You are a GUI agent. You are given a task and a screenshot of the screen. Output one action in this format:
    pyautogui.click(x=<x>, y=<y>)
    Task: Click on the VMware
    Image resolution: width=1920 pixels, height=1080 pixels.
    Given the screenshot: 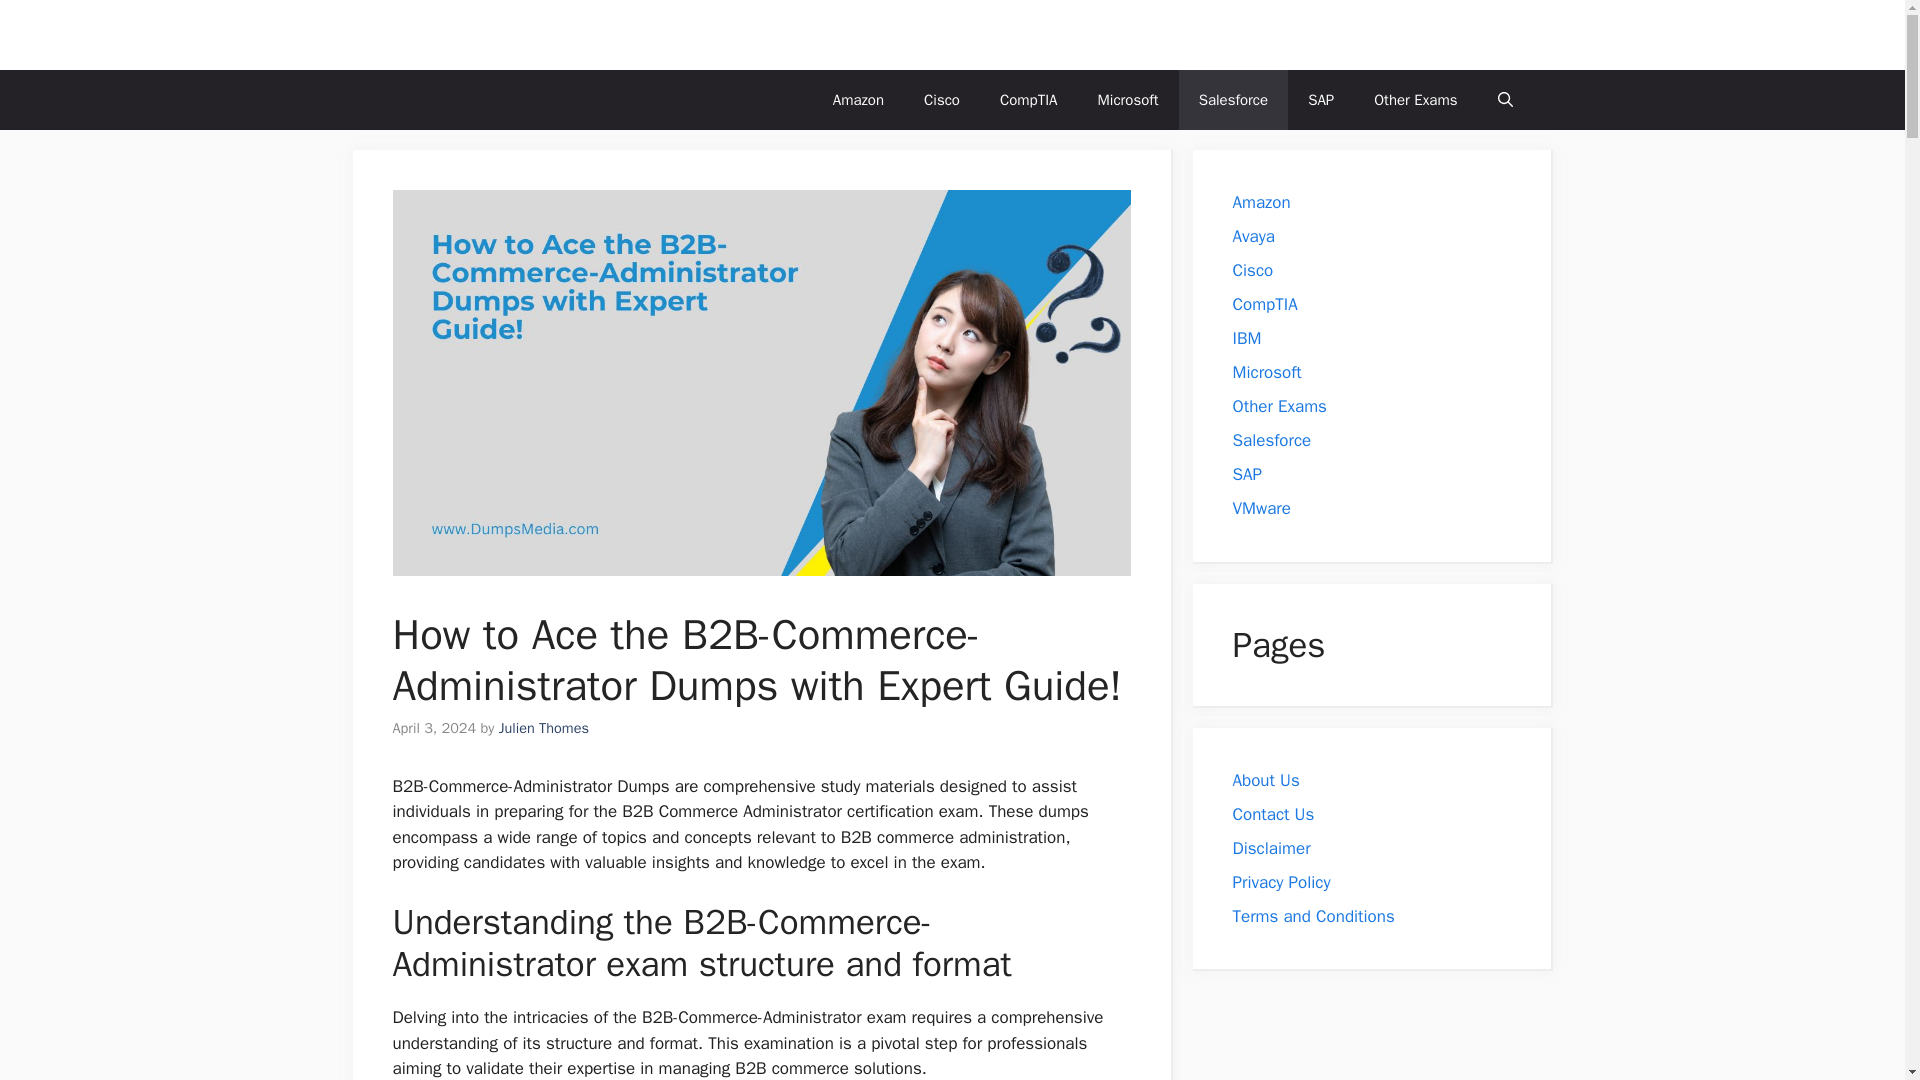 What is the action you would take?
    pyautogui.click(x=1261, y=508)
    